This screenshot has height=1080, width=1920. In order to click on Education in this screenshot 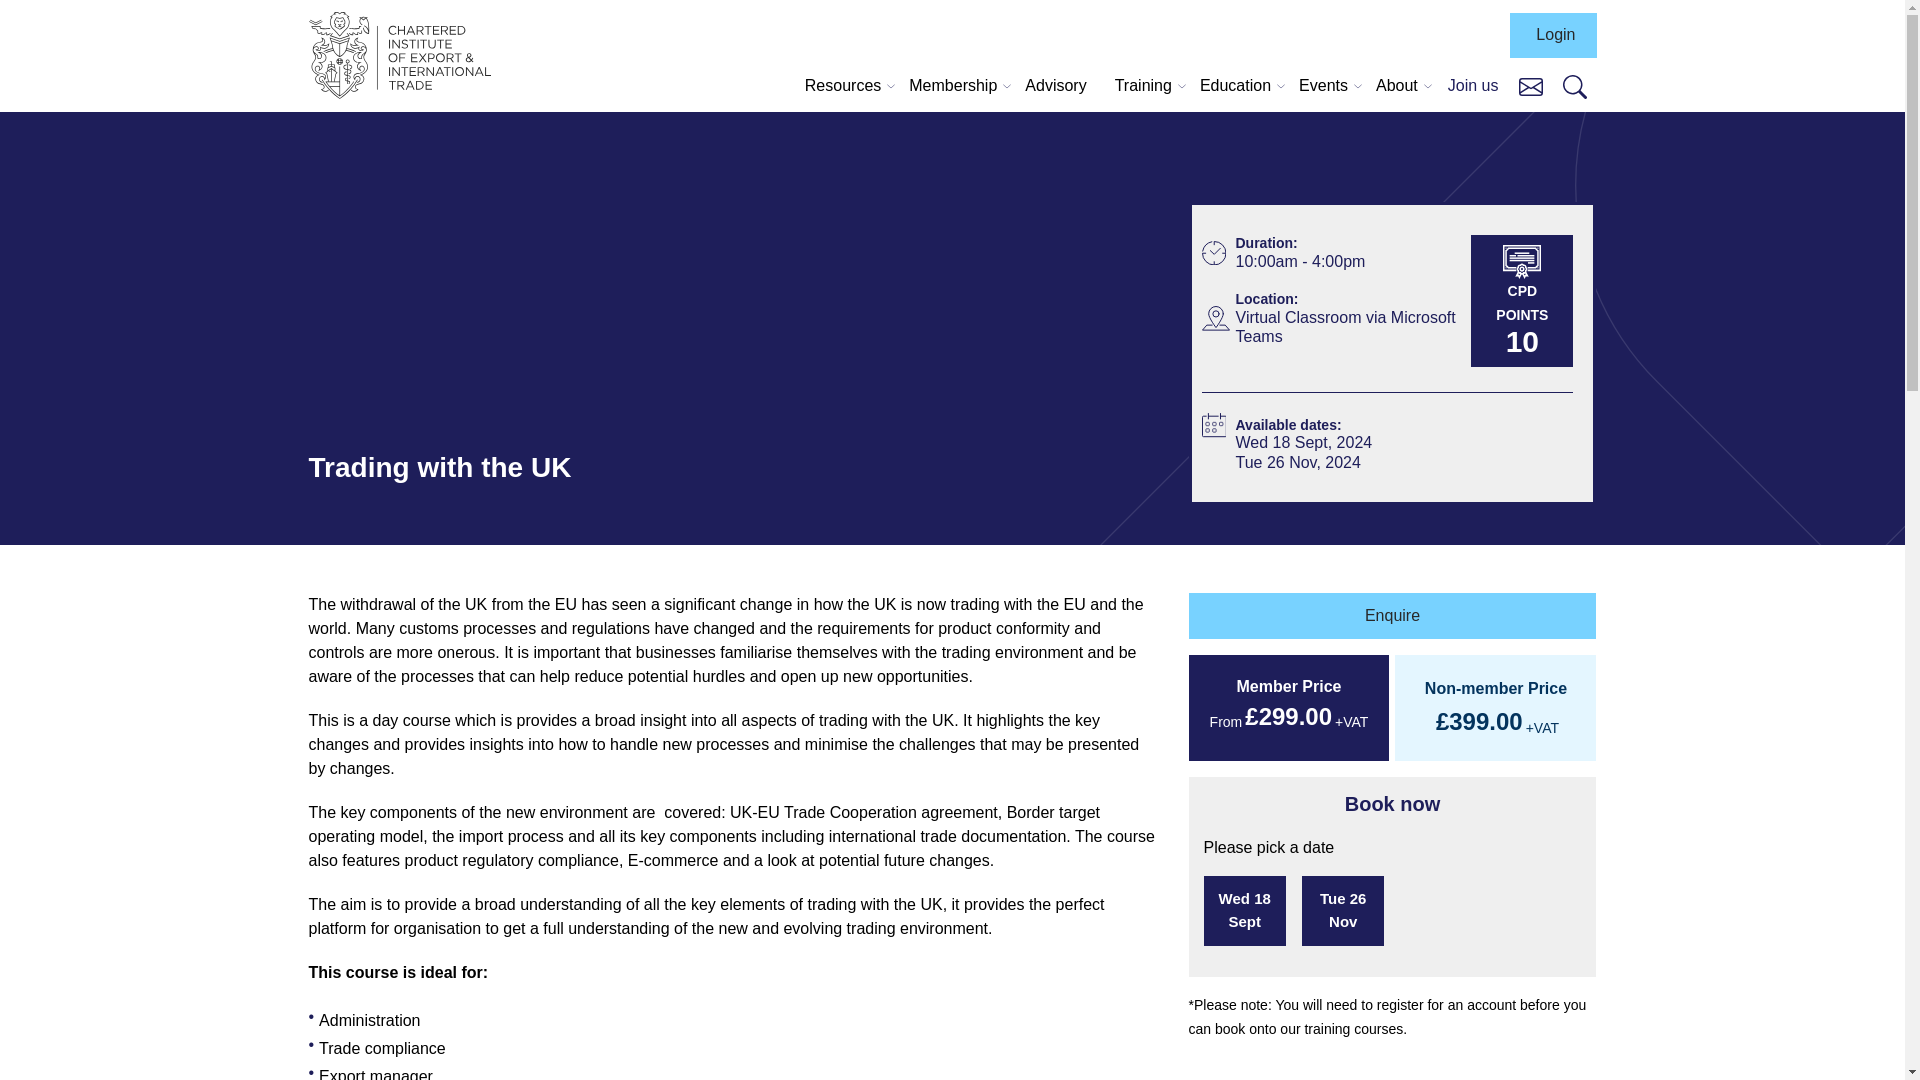, I will do `click(1235, 86)`.